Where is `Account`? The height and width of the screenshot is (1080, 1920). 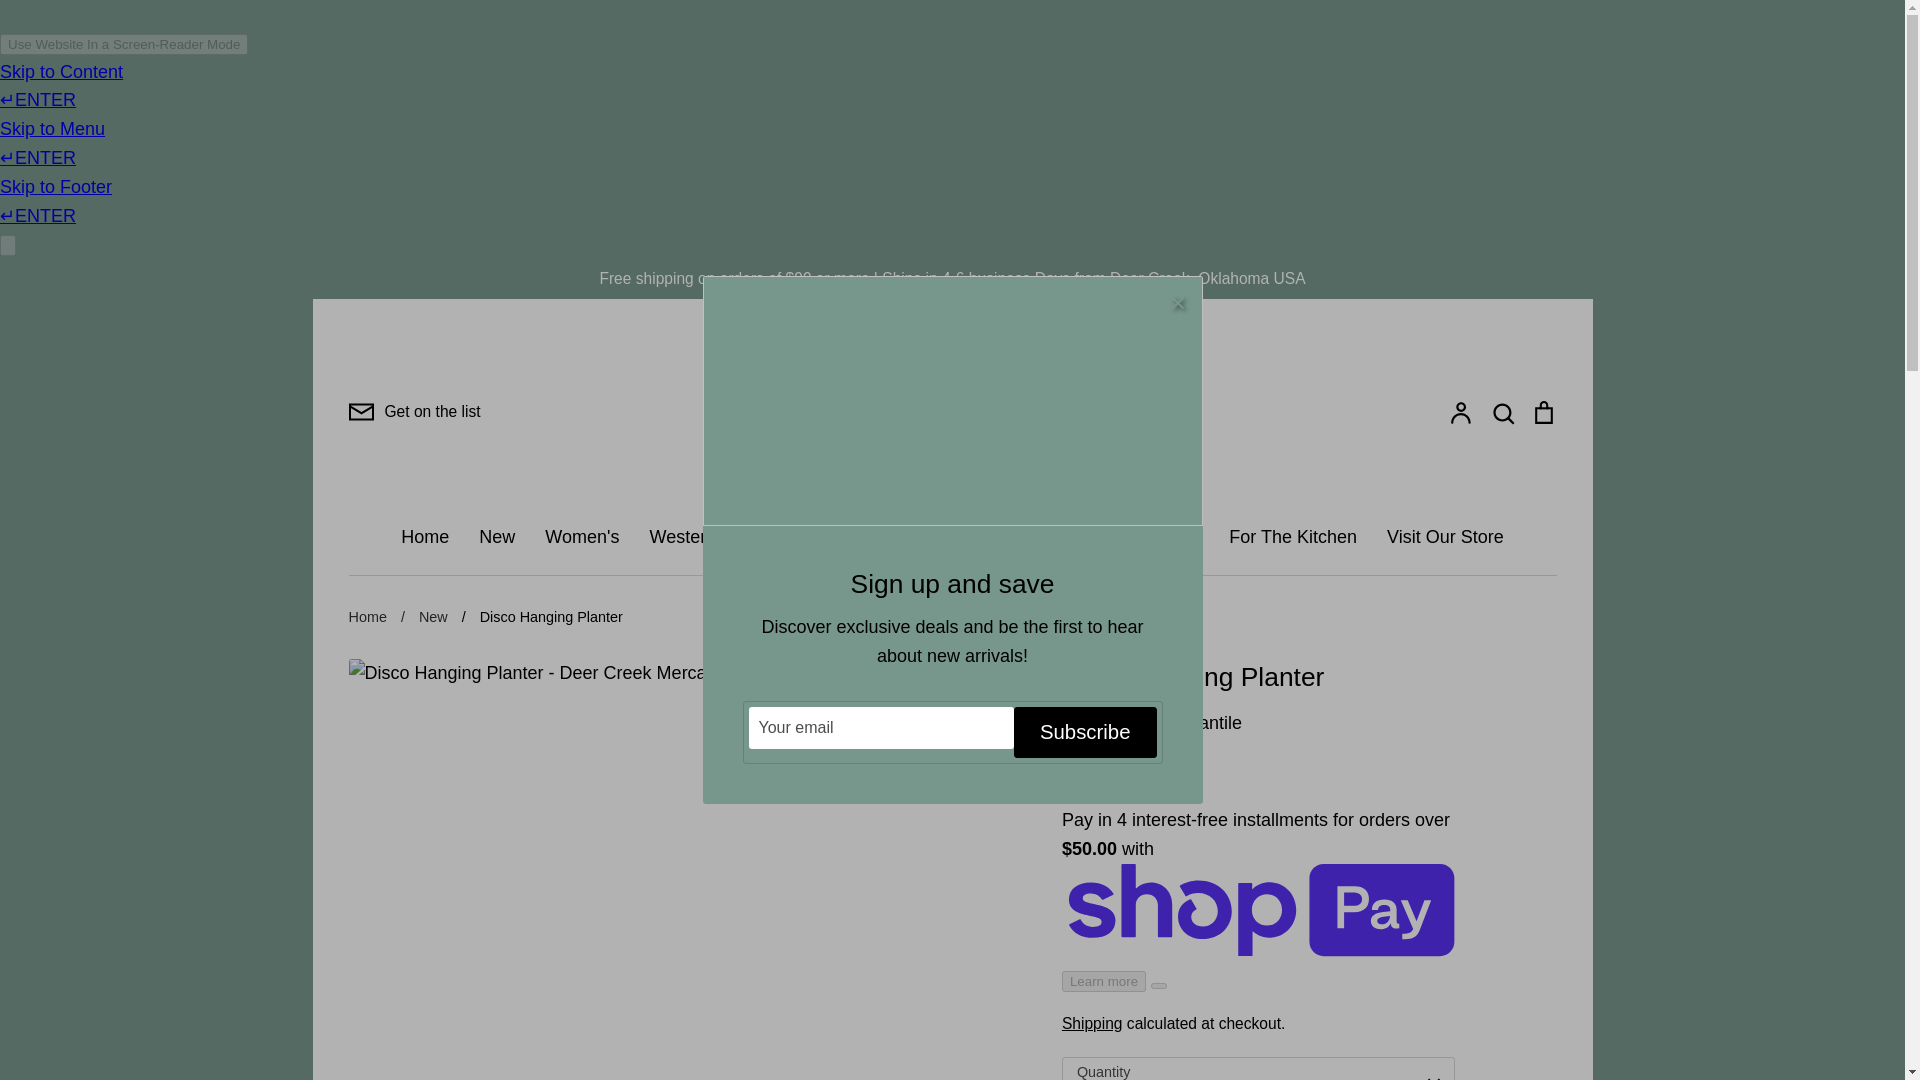
Account is located at coordinates (1460, 412).